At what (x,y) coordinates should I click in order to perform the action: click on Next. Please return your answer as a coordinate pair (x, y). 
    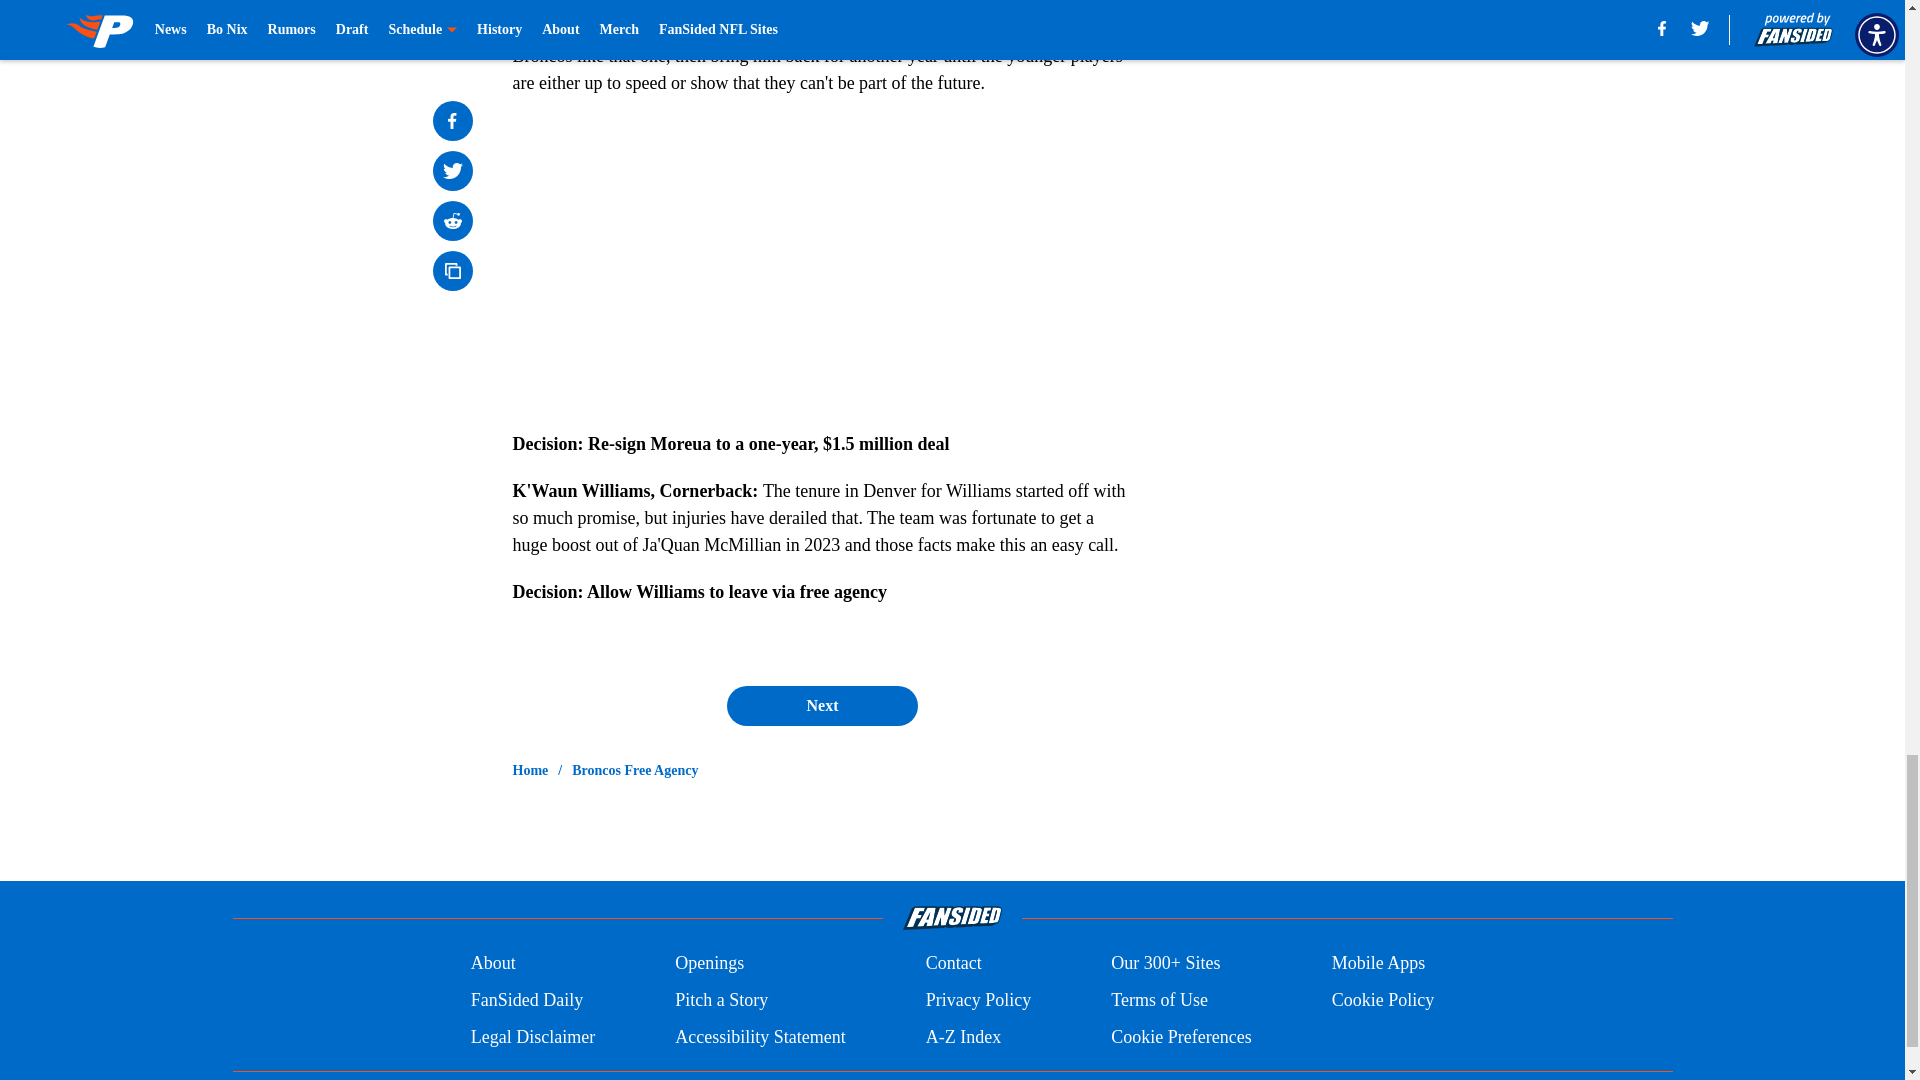
    Looking at the image, I should click on (821, 705).